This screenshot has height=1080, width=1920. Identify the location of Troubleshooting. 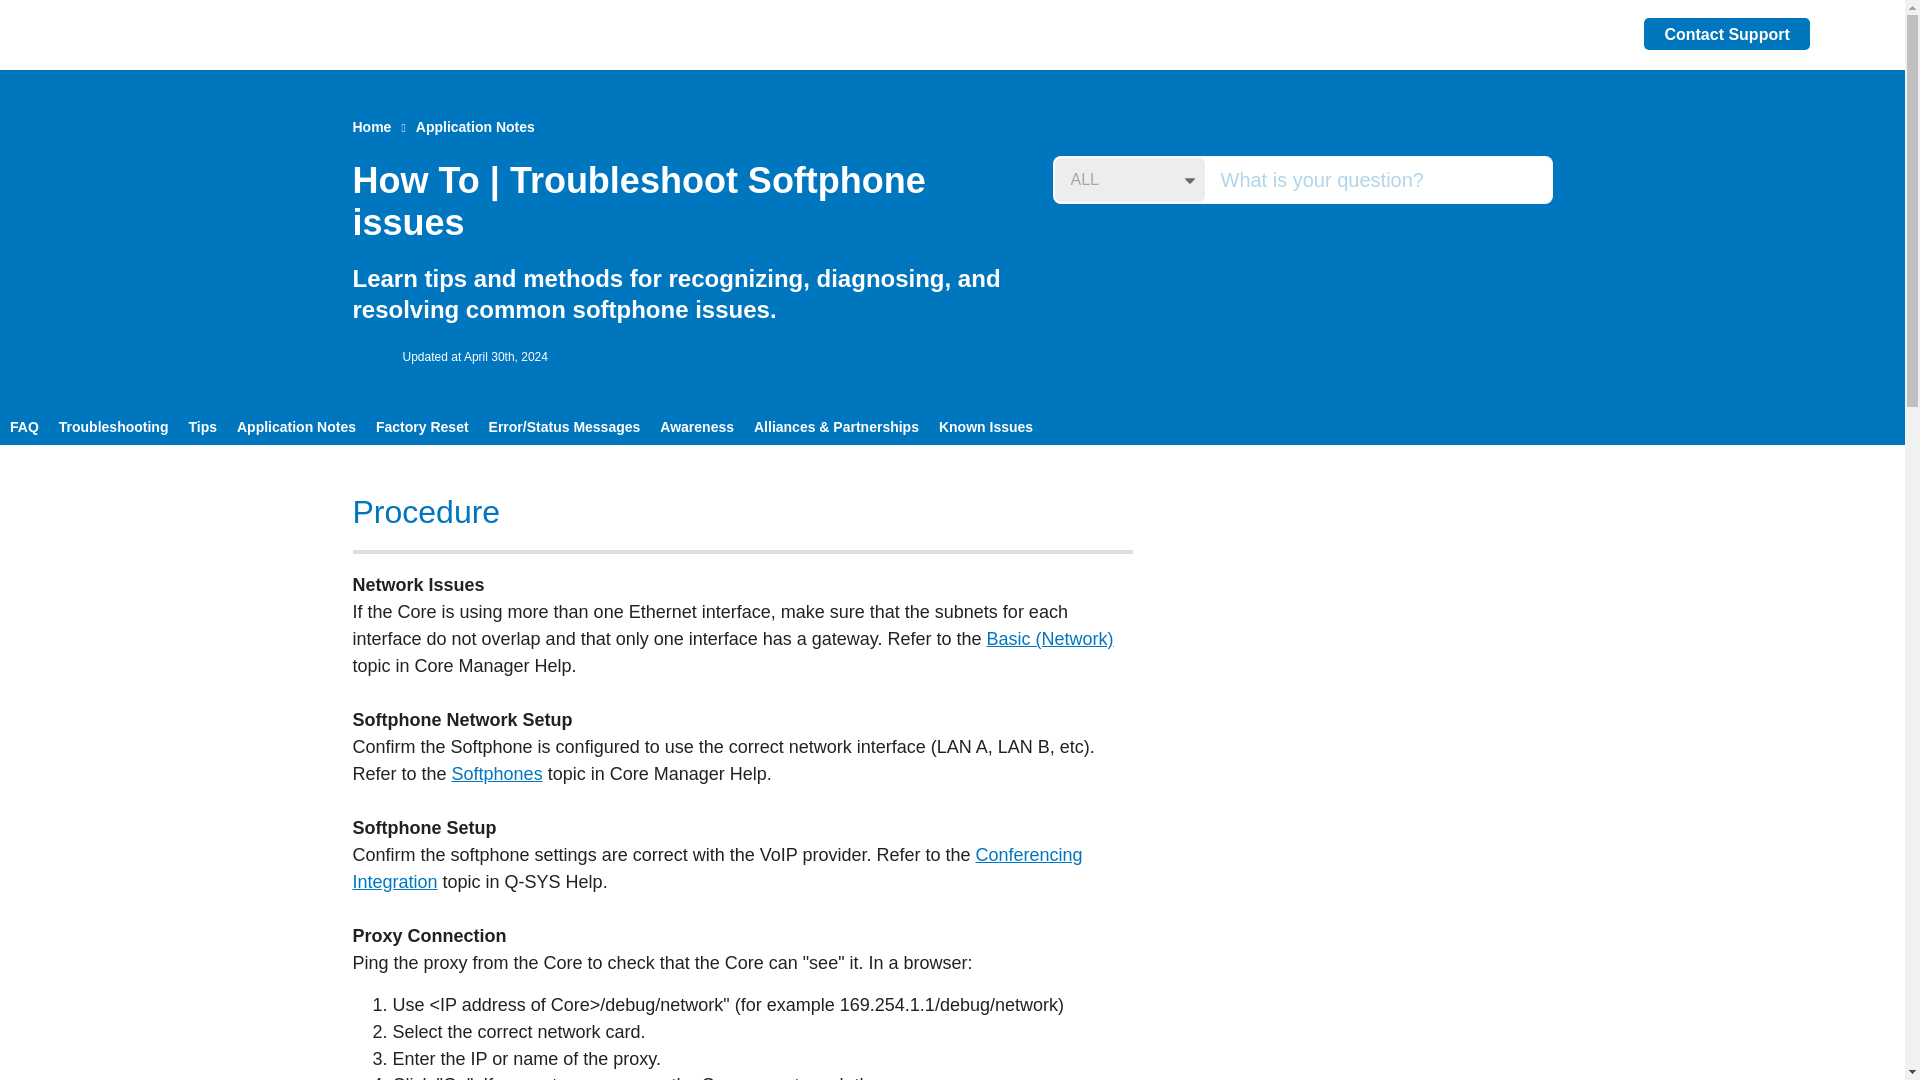
(114, 426).